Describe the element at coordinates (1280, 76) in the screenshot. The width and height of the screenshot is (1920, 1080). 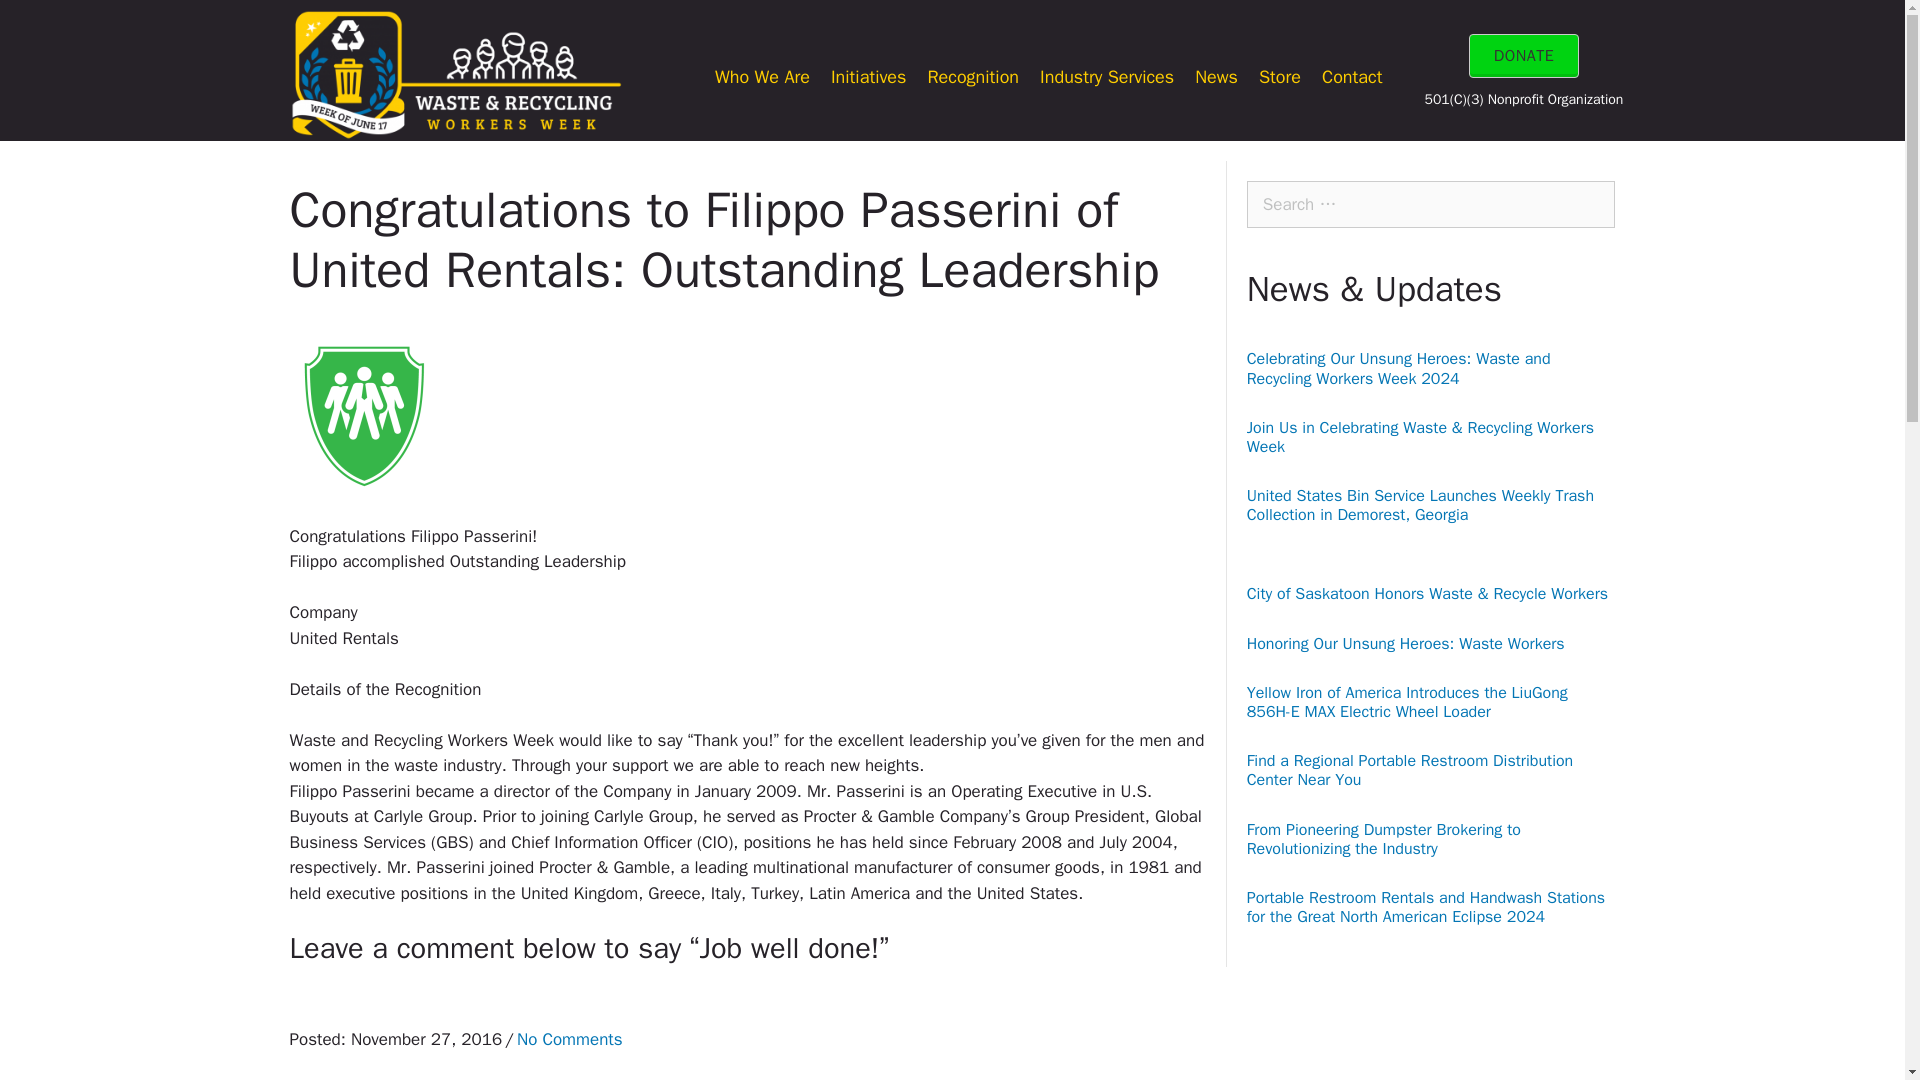
I see `Store` at that location.